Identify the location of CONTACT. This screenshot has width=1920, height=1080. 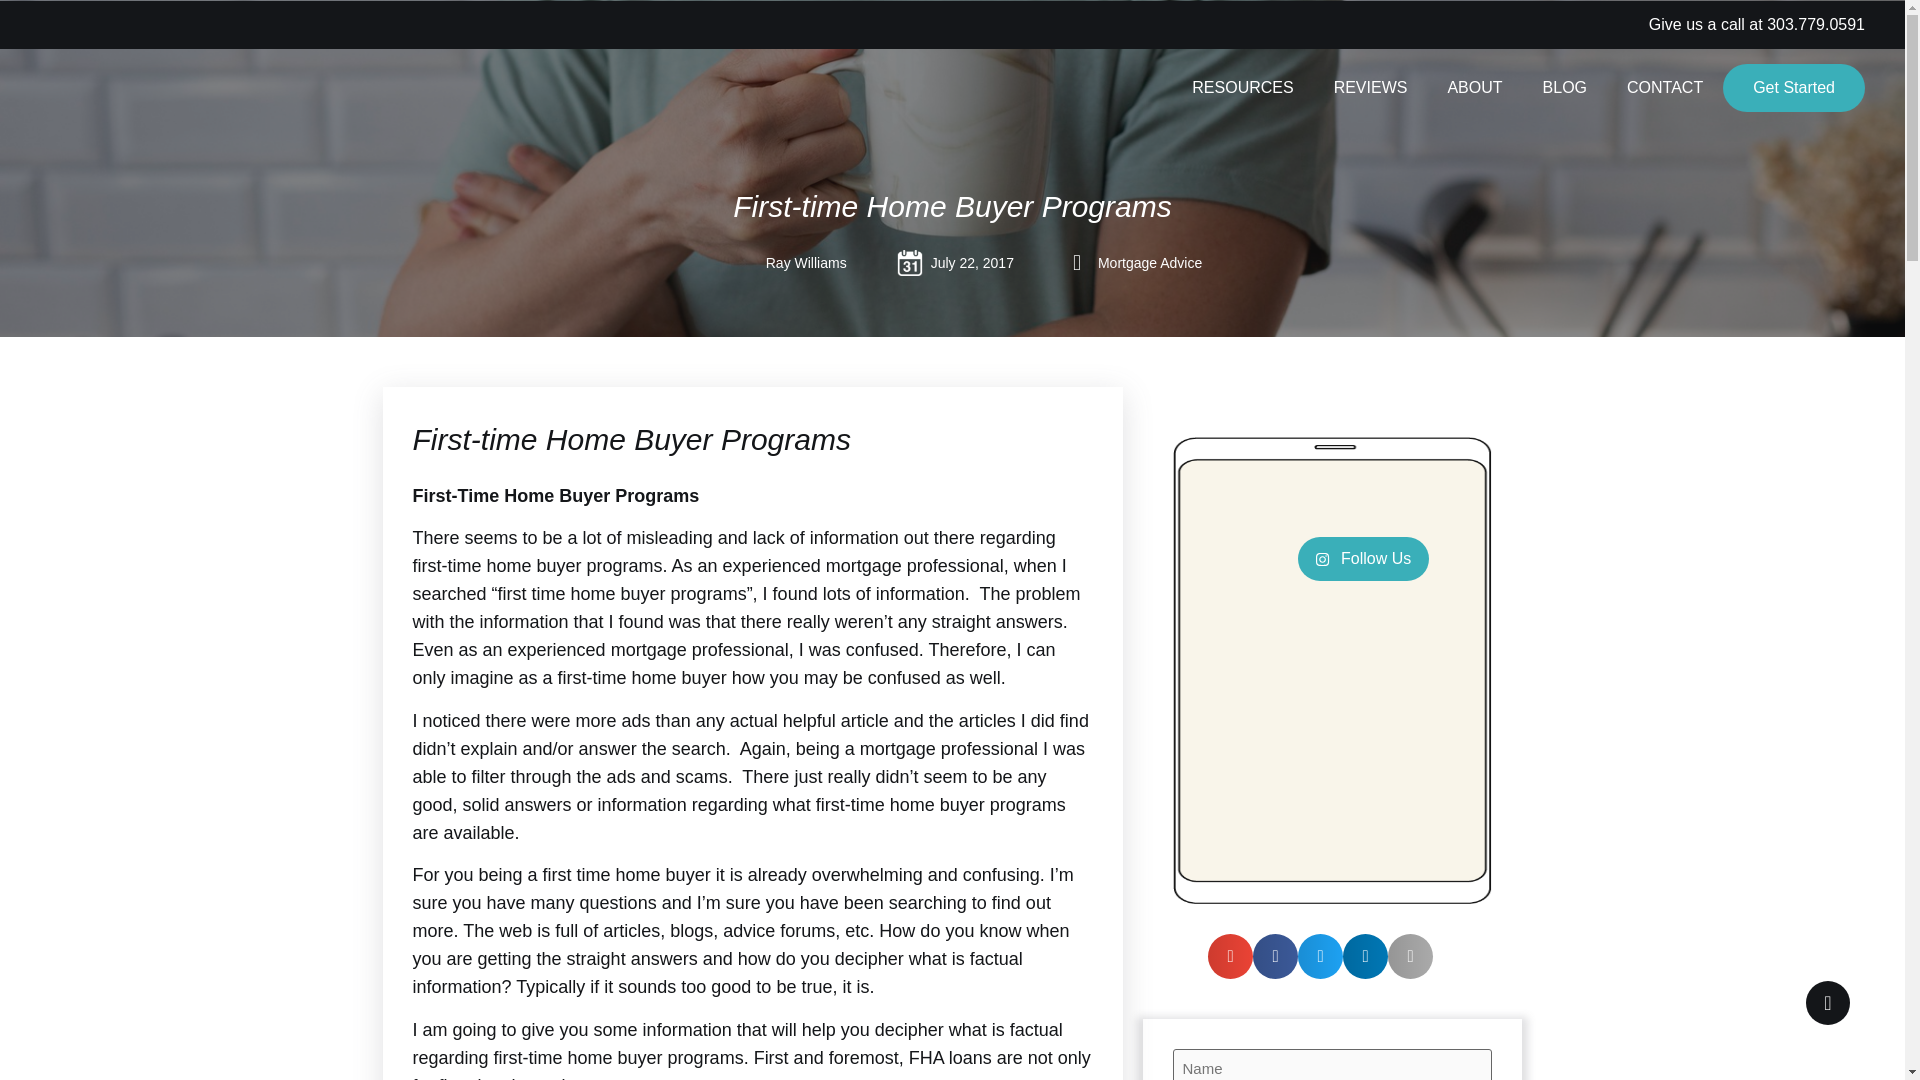
(1664, 88).